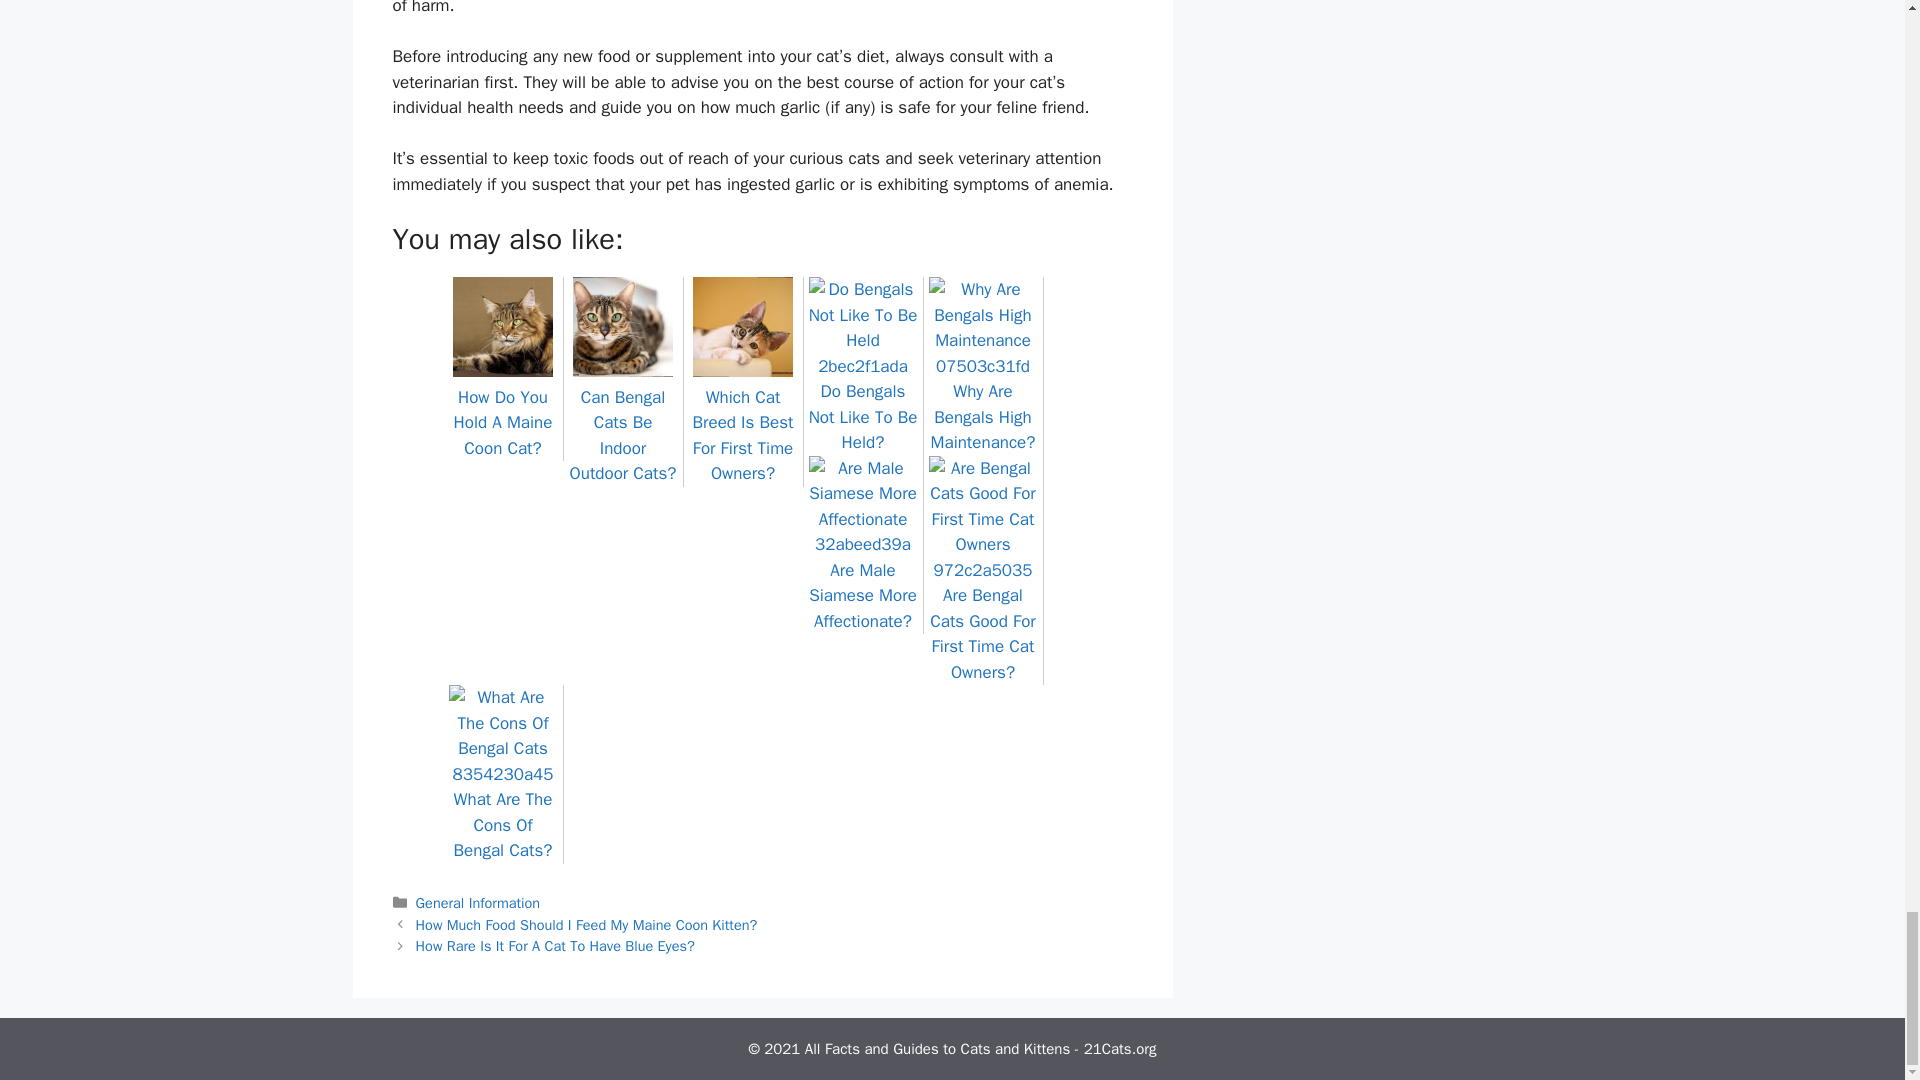 The height and width of the screenshot is (1080, 1920). Describe the element at coordinates (862, 582) in the screenshot. I see `Are Male Siamese More Affectionate?` at that location.